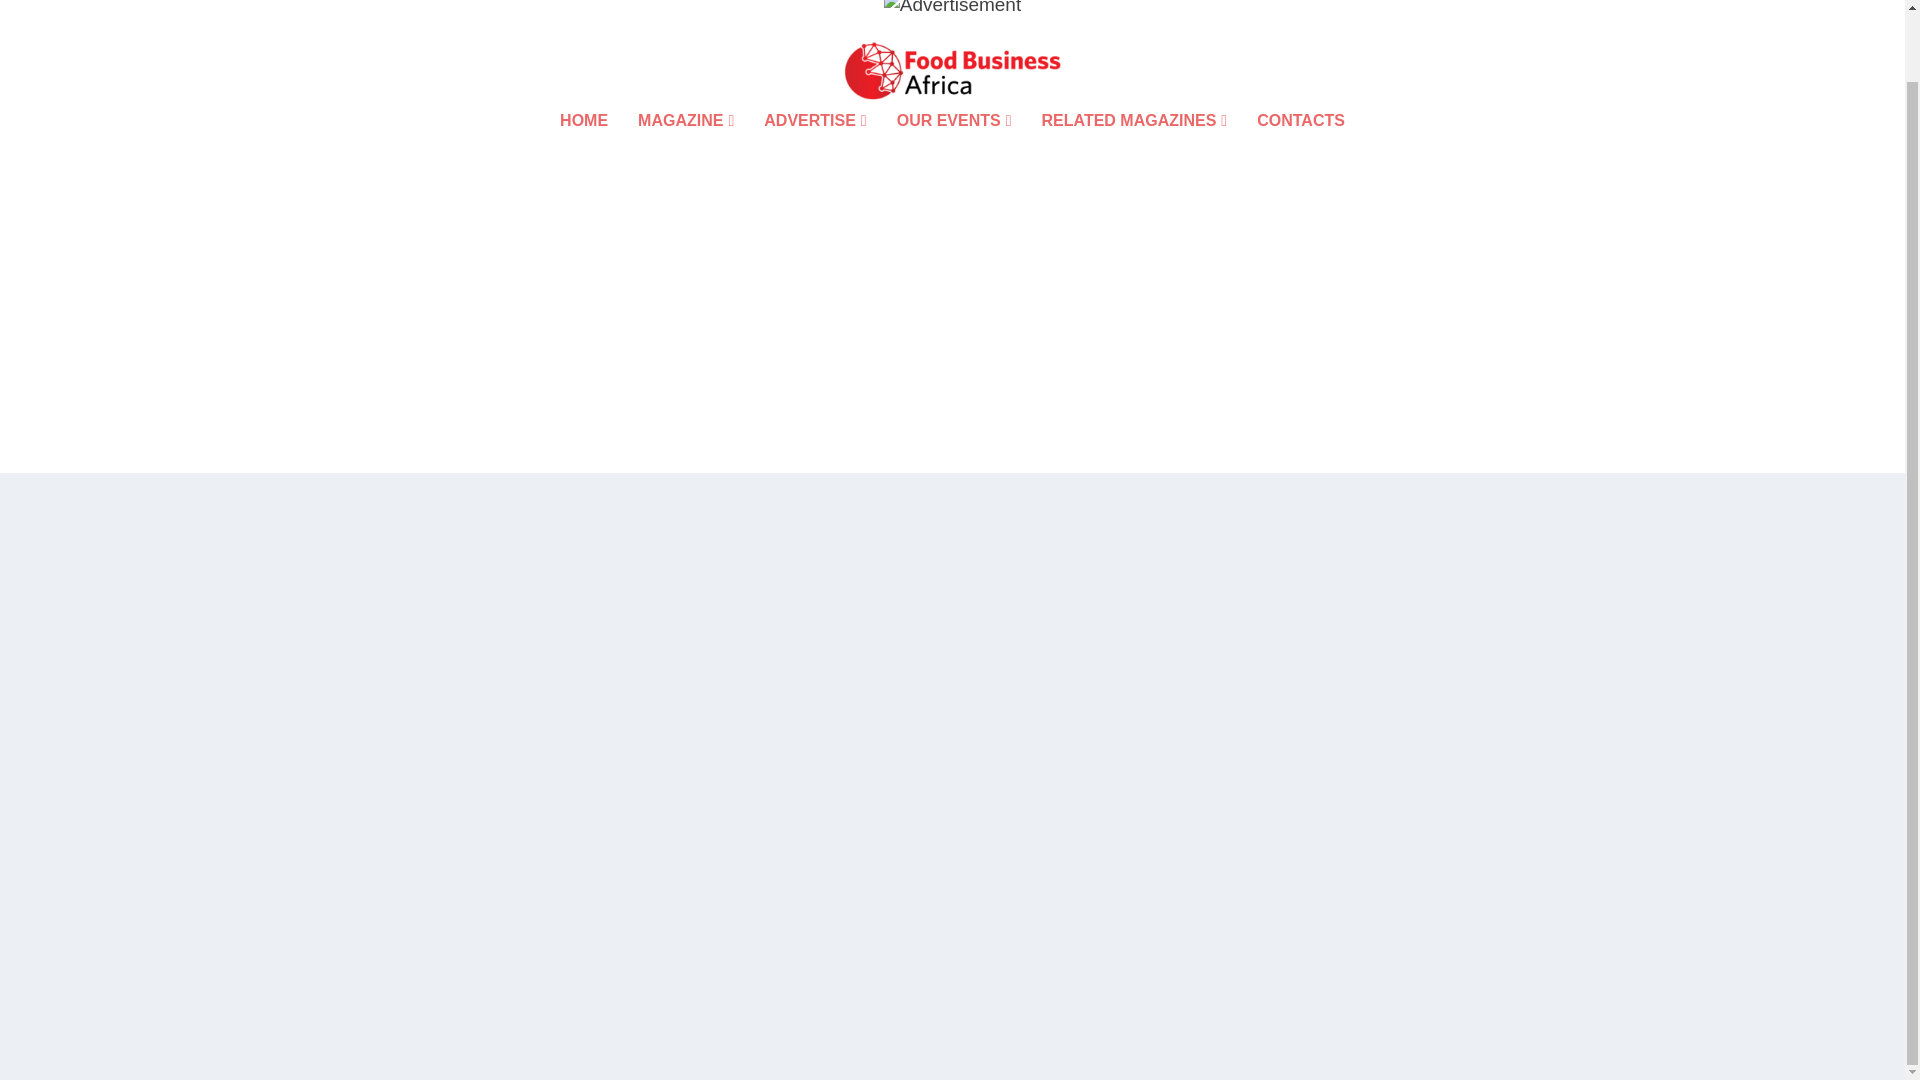  I want to click on RELATED MAGAZINES, so click(1135, 148).